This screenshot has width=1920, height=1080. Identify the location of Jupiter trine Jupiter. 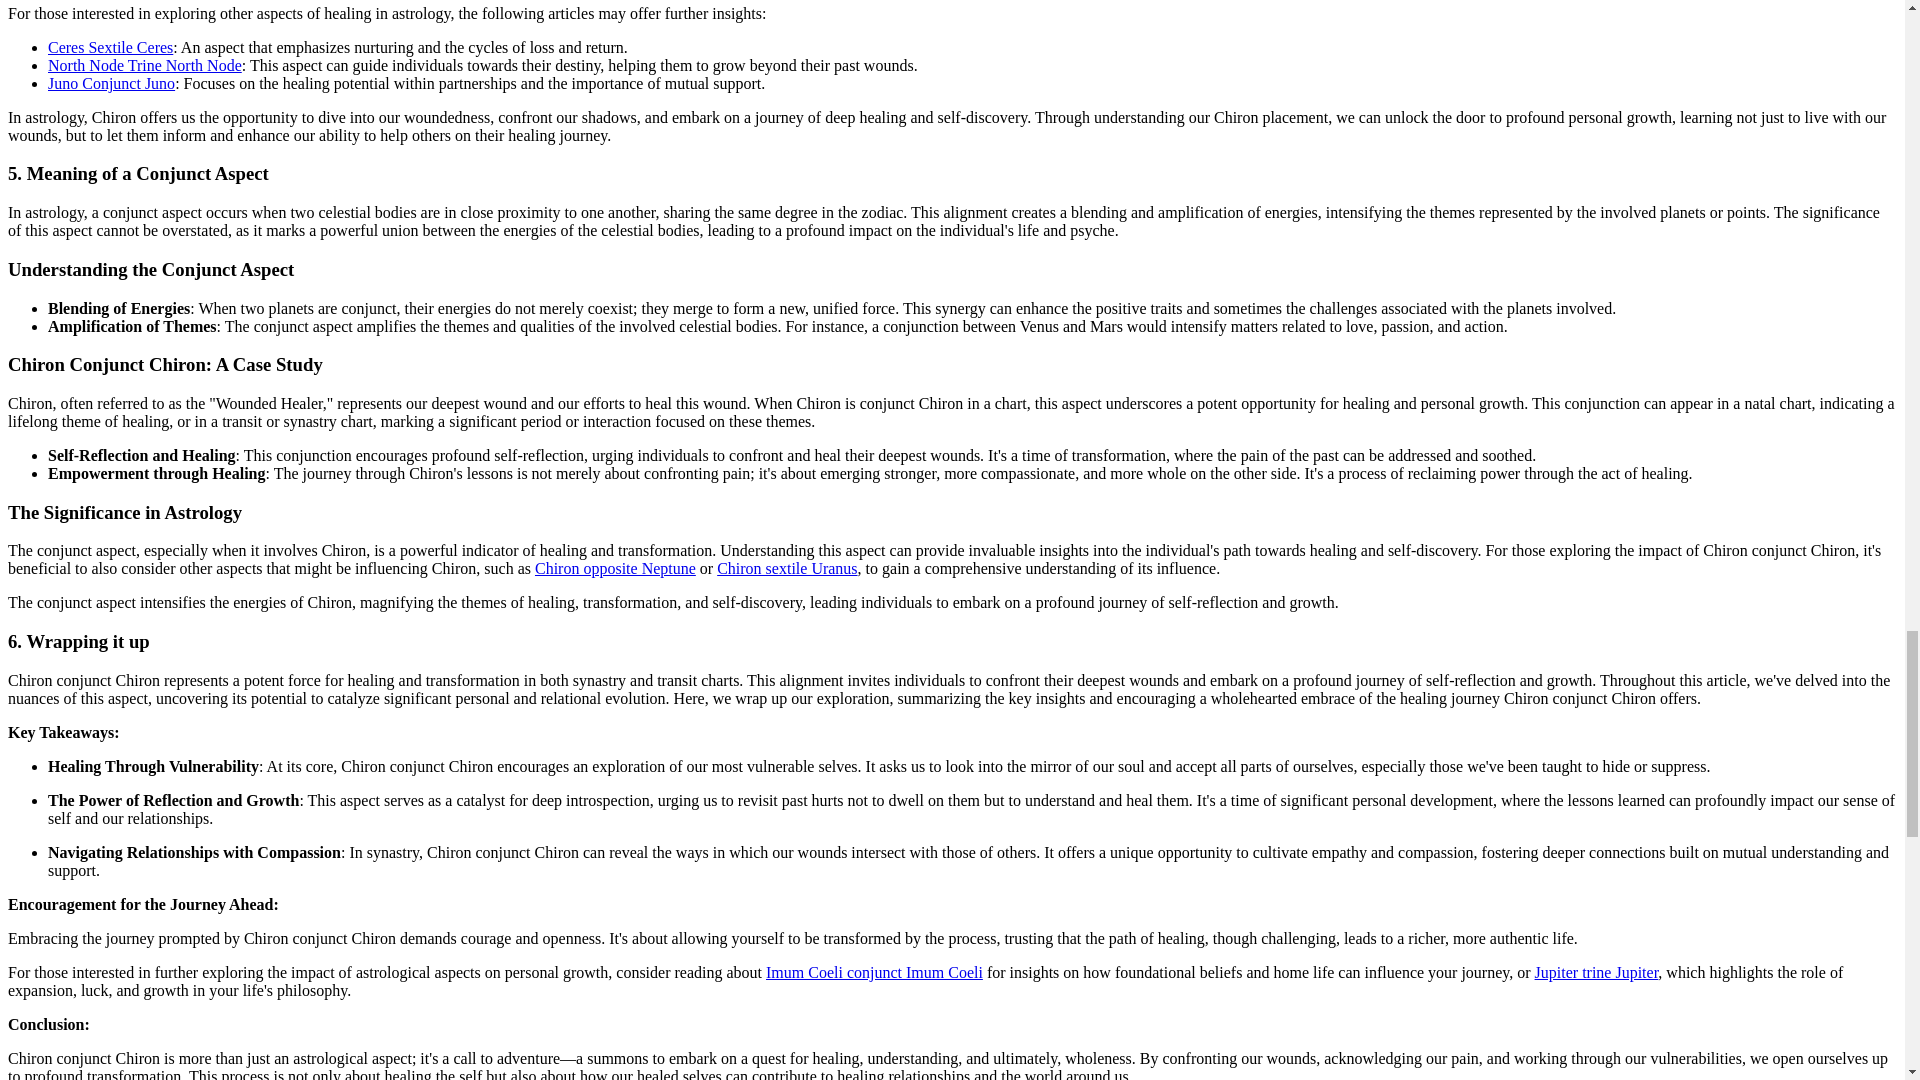
(1596, 972).